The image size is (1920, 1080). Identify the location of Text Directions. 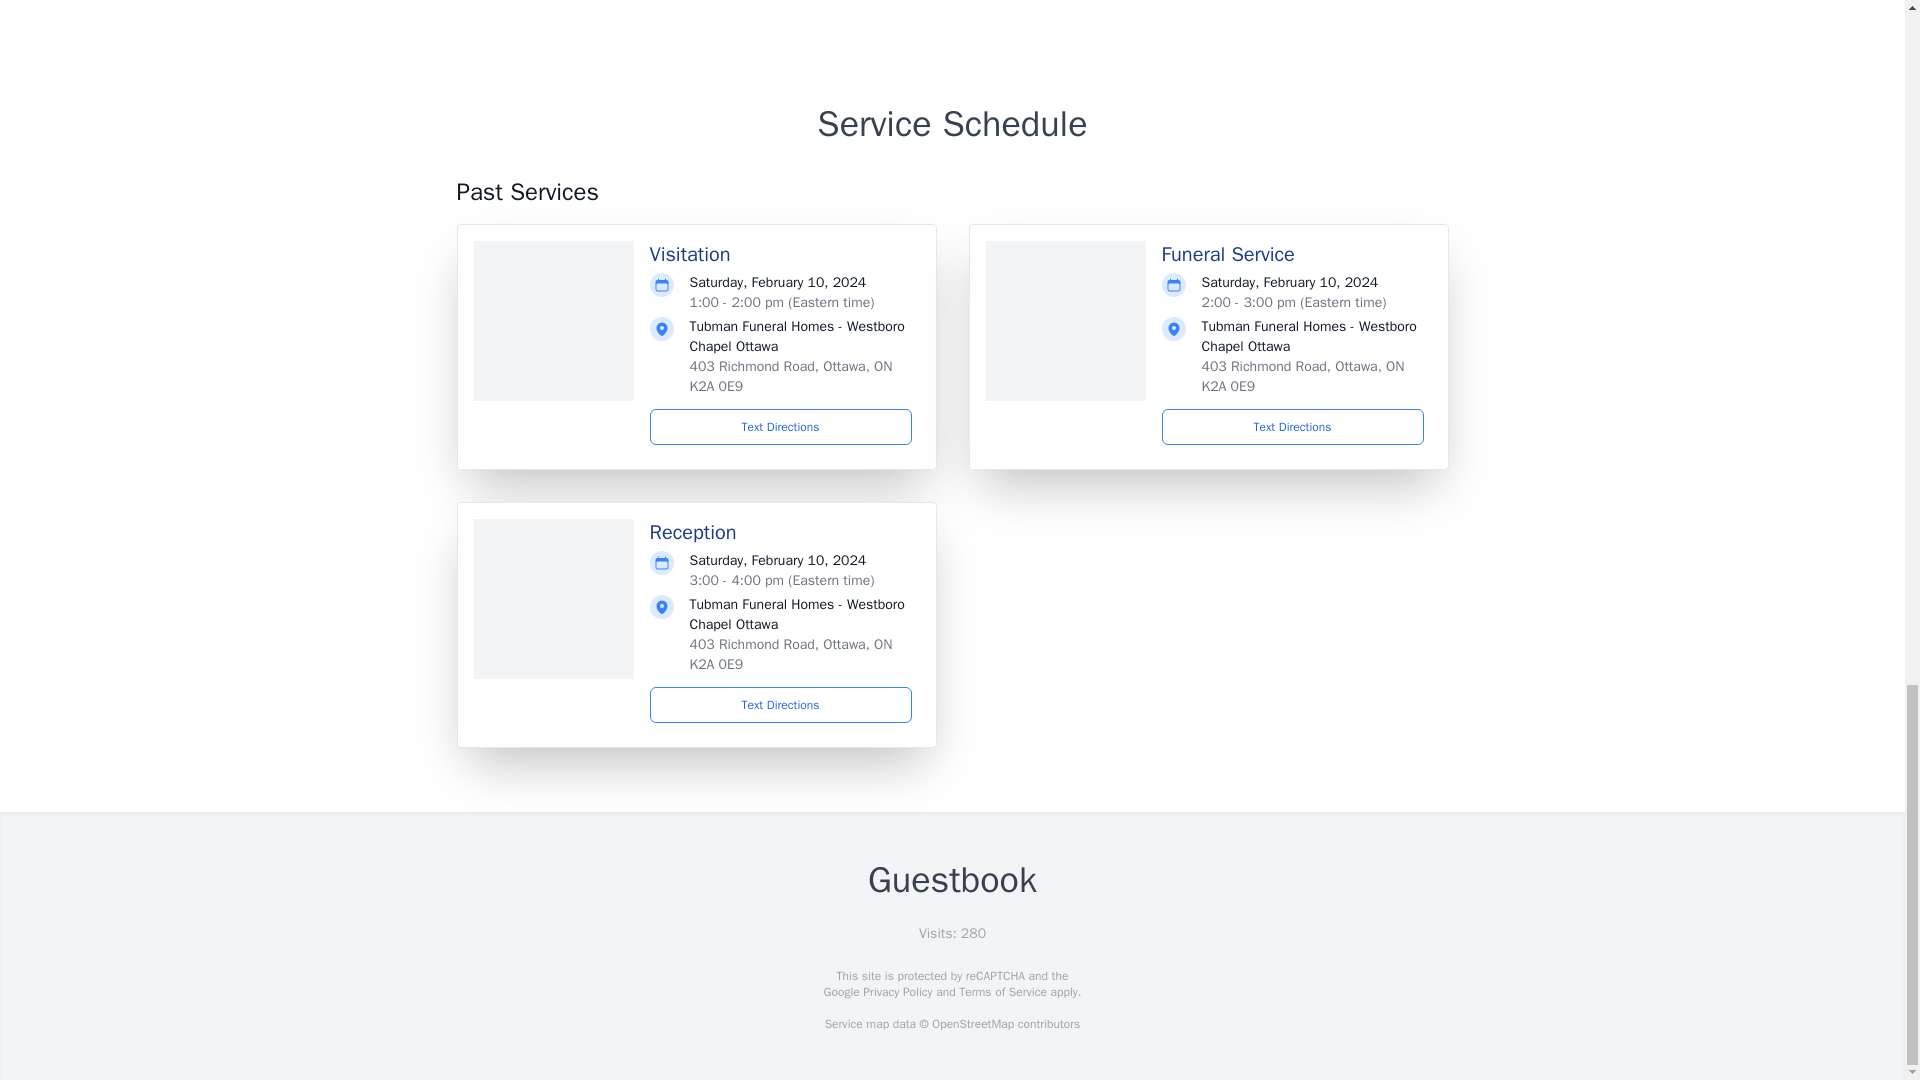
(781, 426).